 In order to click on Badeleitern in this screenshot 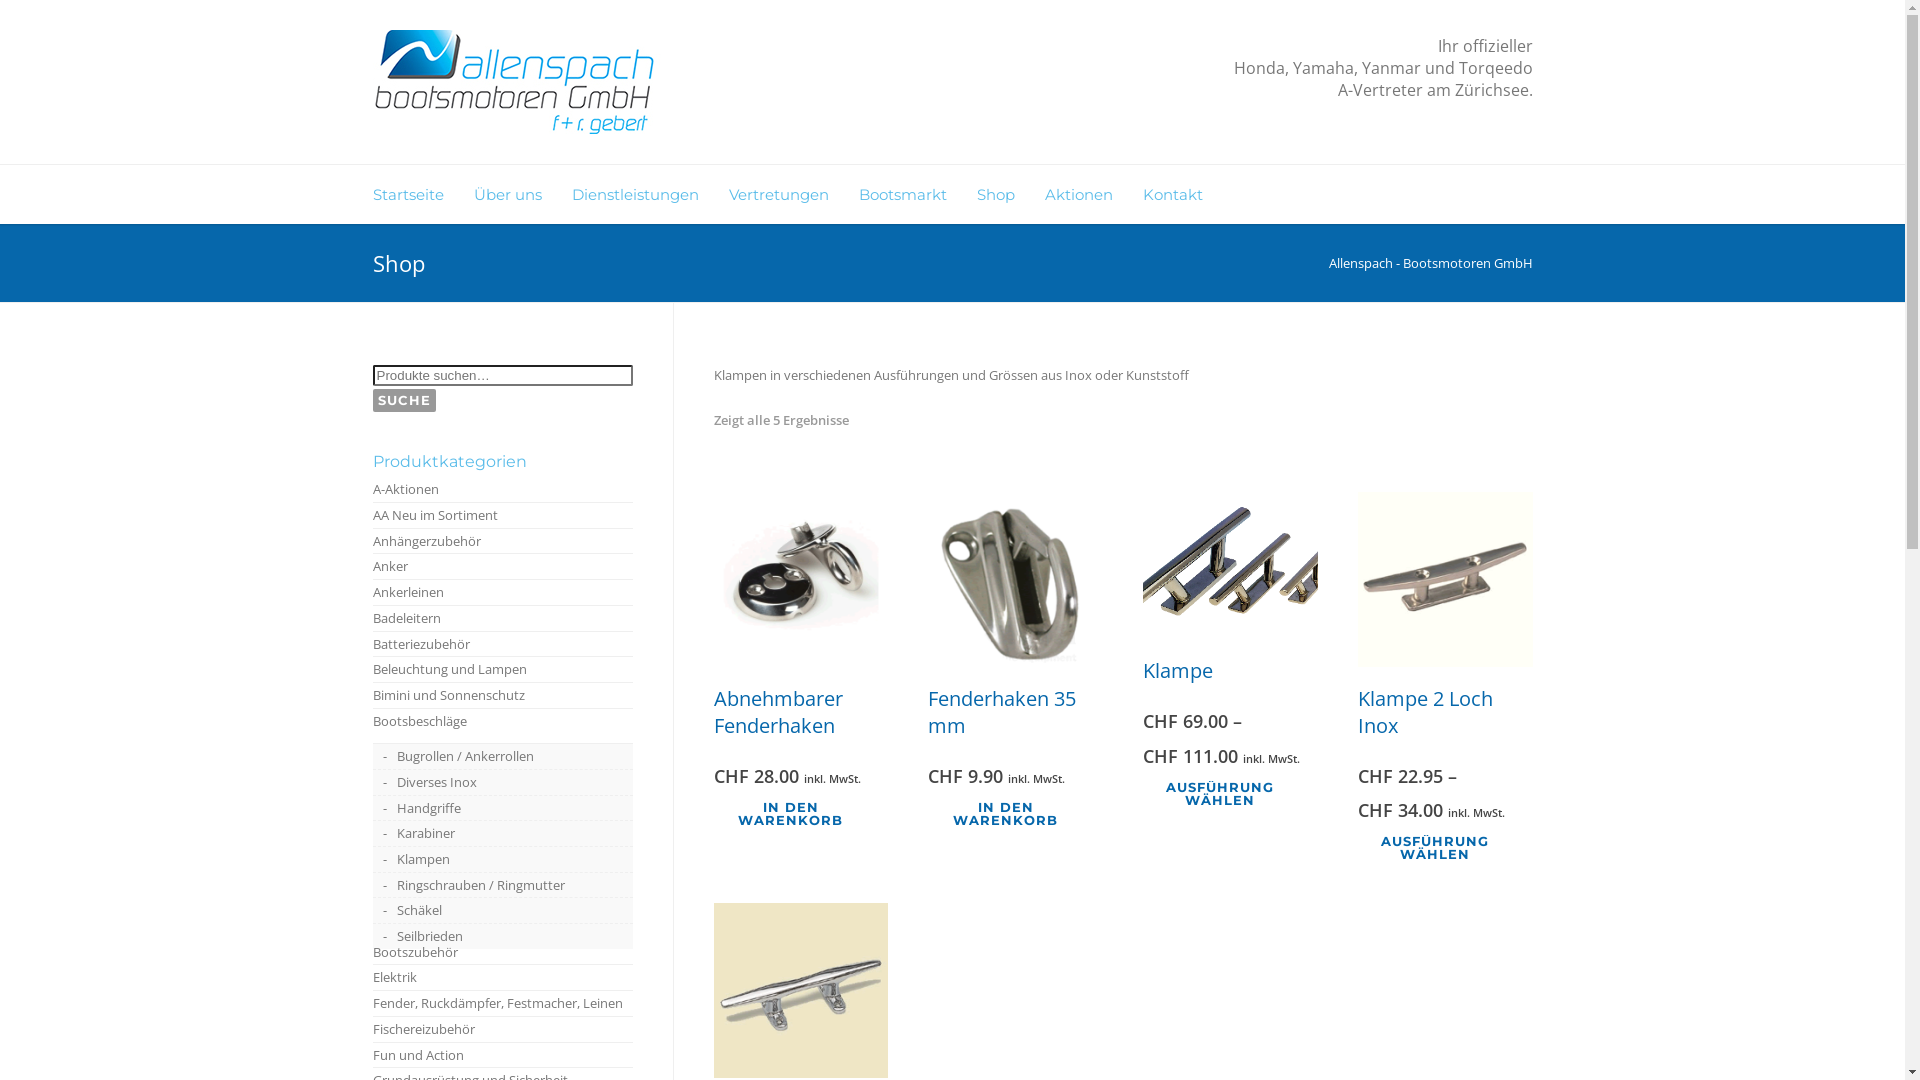, I will do `click(502, 618)`.